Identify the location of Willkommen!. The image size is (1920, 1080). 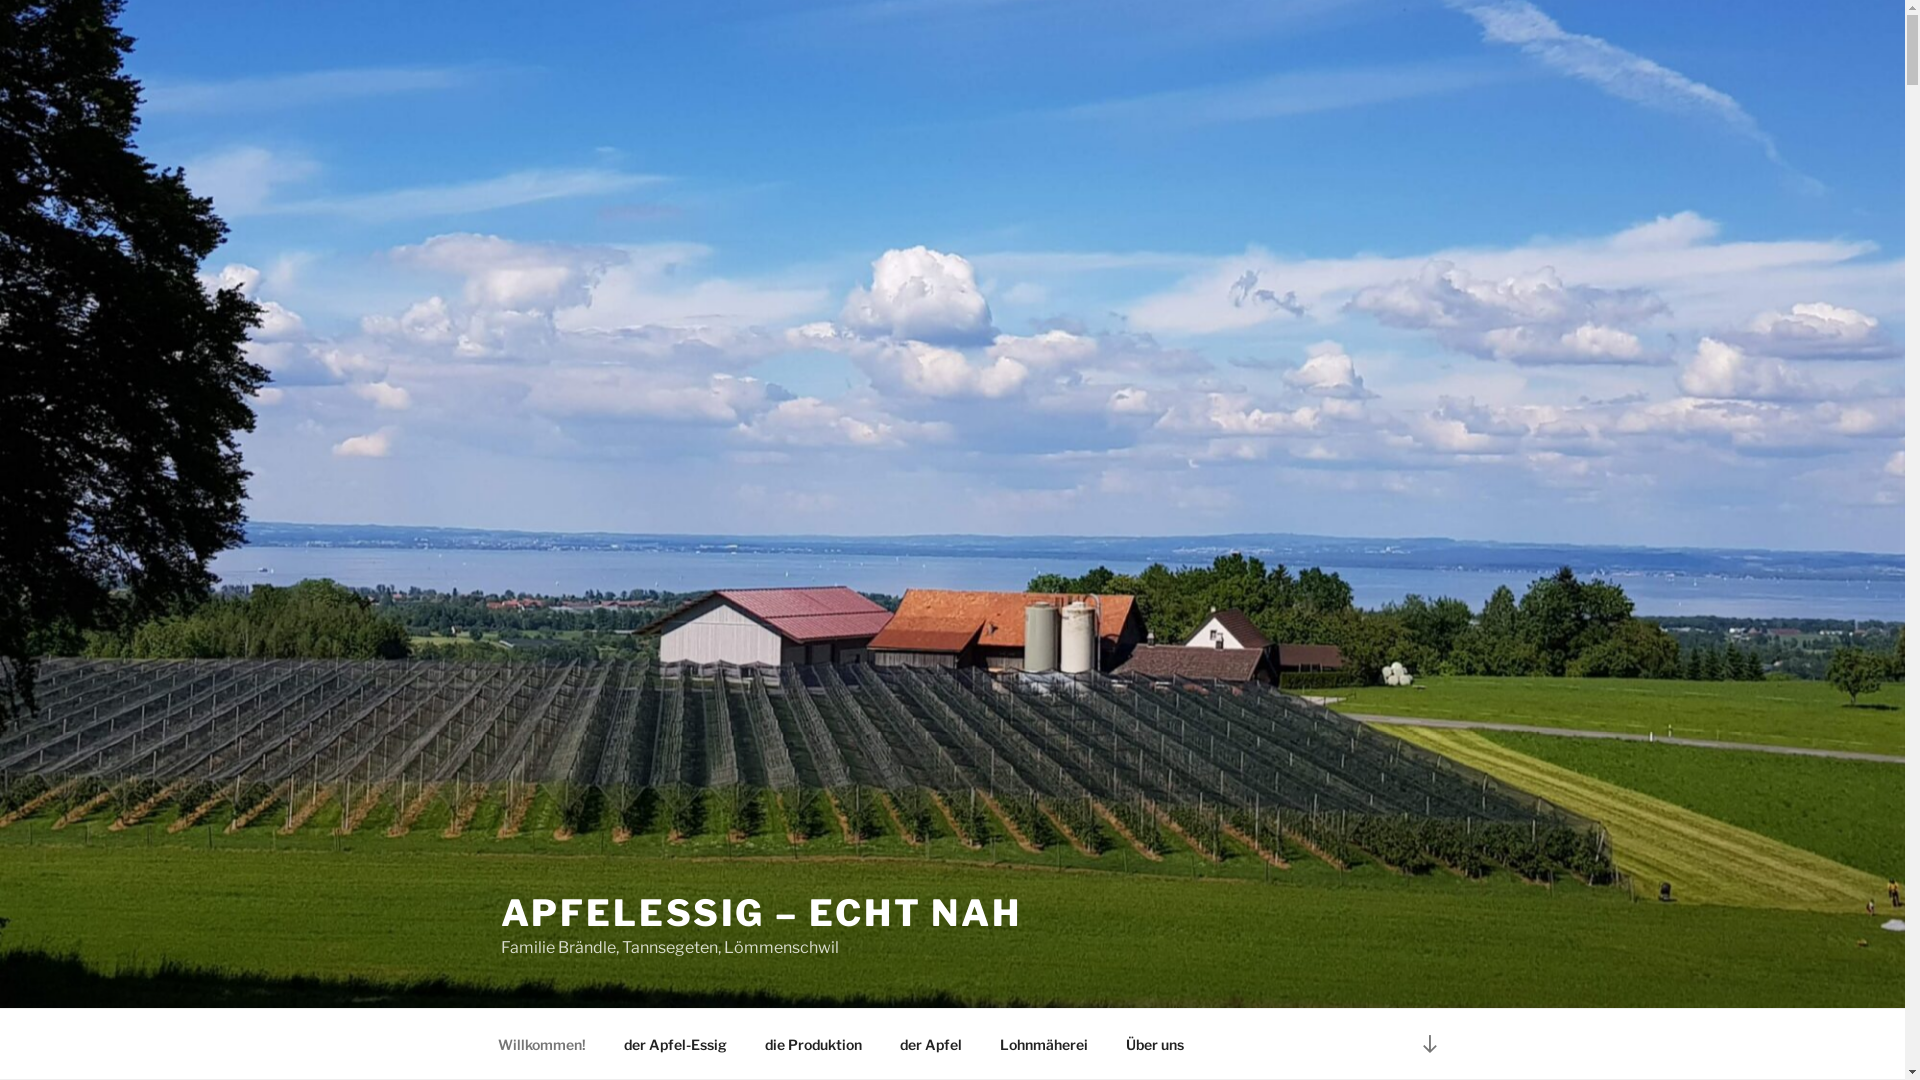
(542, 1044).